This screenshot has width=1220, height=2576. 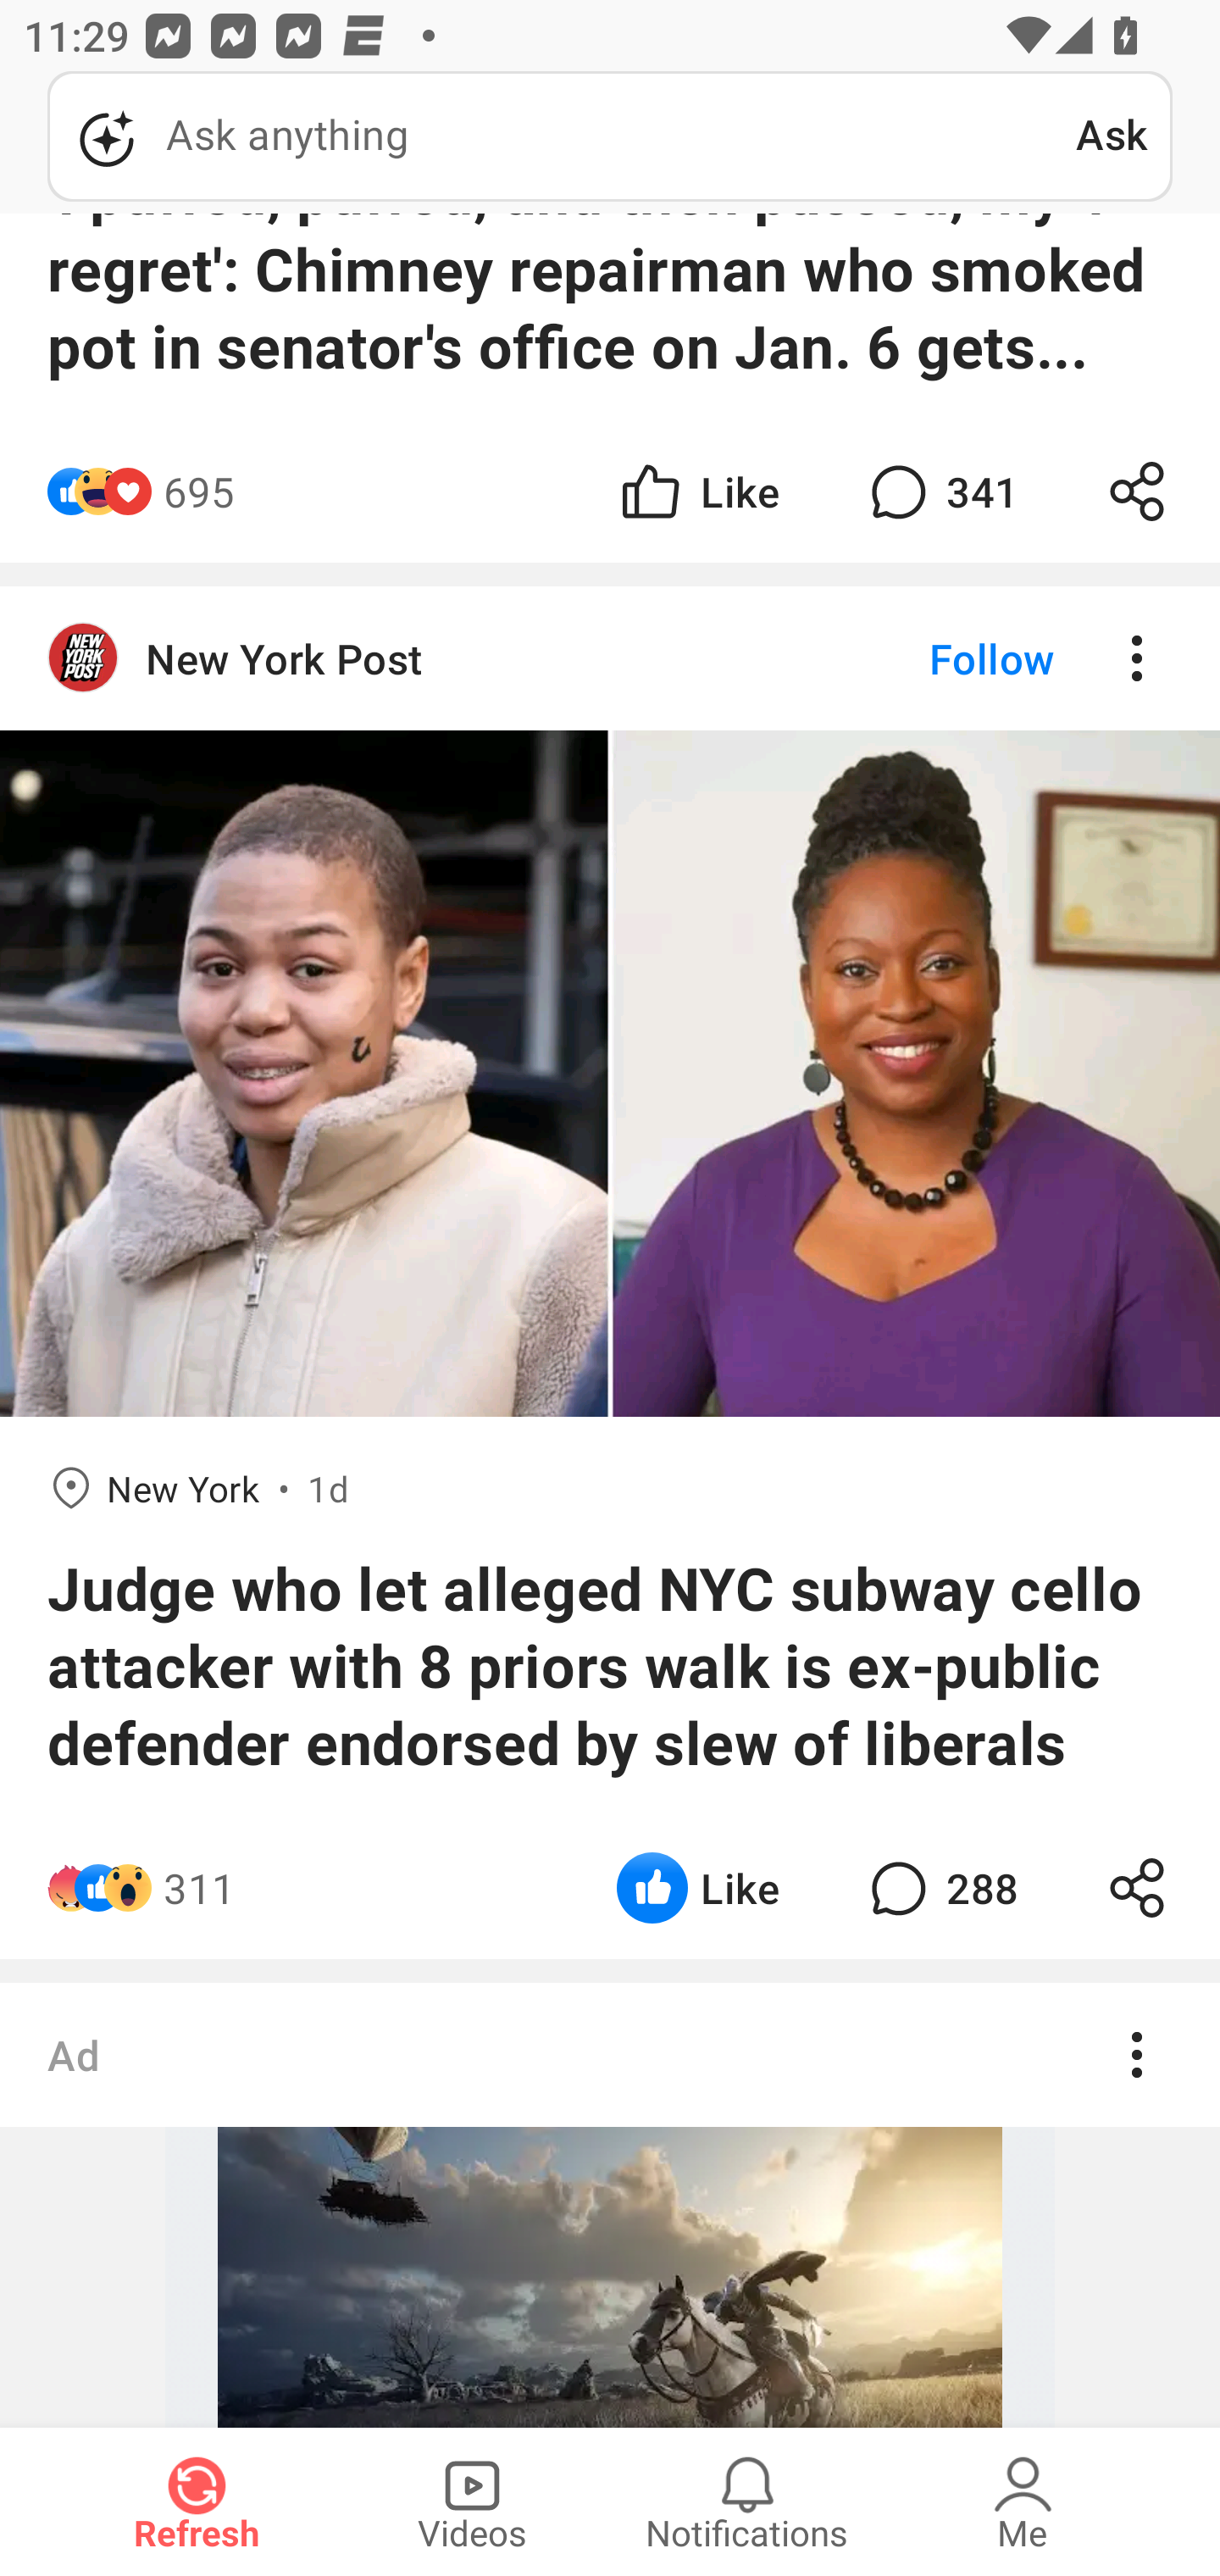 What do you see at coordinates (562, 136) in the screenshot?
I see `Ask anything` at bounding box center [562, 136].